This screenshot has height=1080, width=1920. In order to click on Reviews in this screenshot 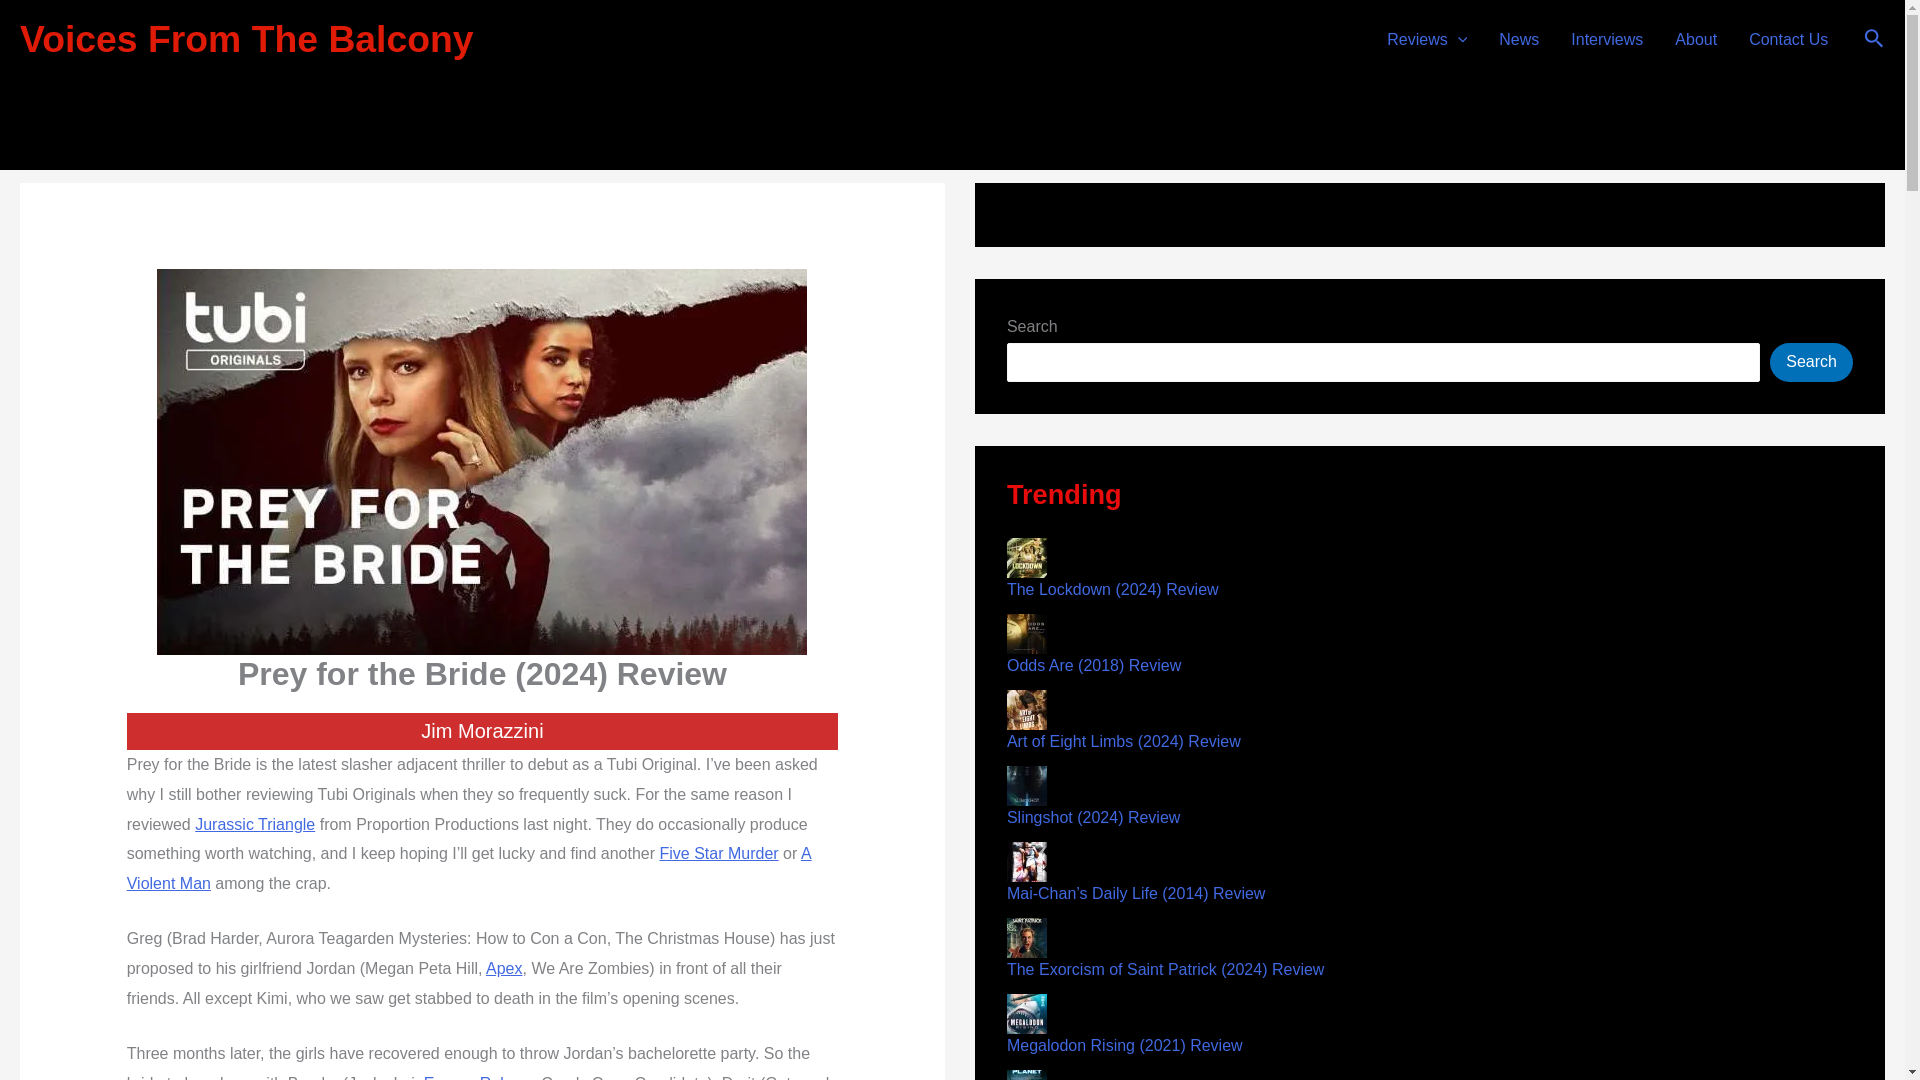, I will do `click(1426, 40)`.